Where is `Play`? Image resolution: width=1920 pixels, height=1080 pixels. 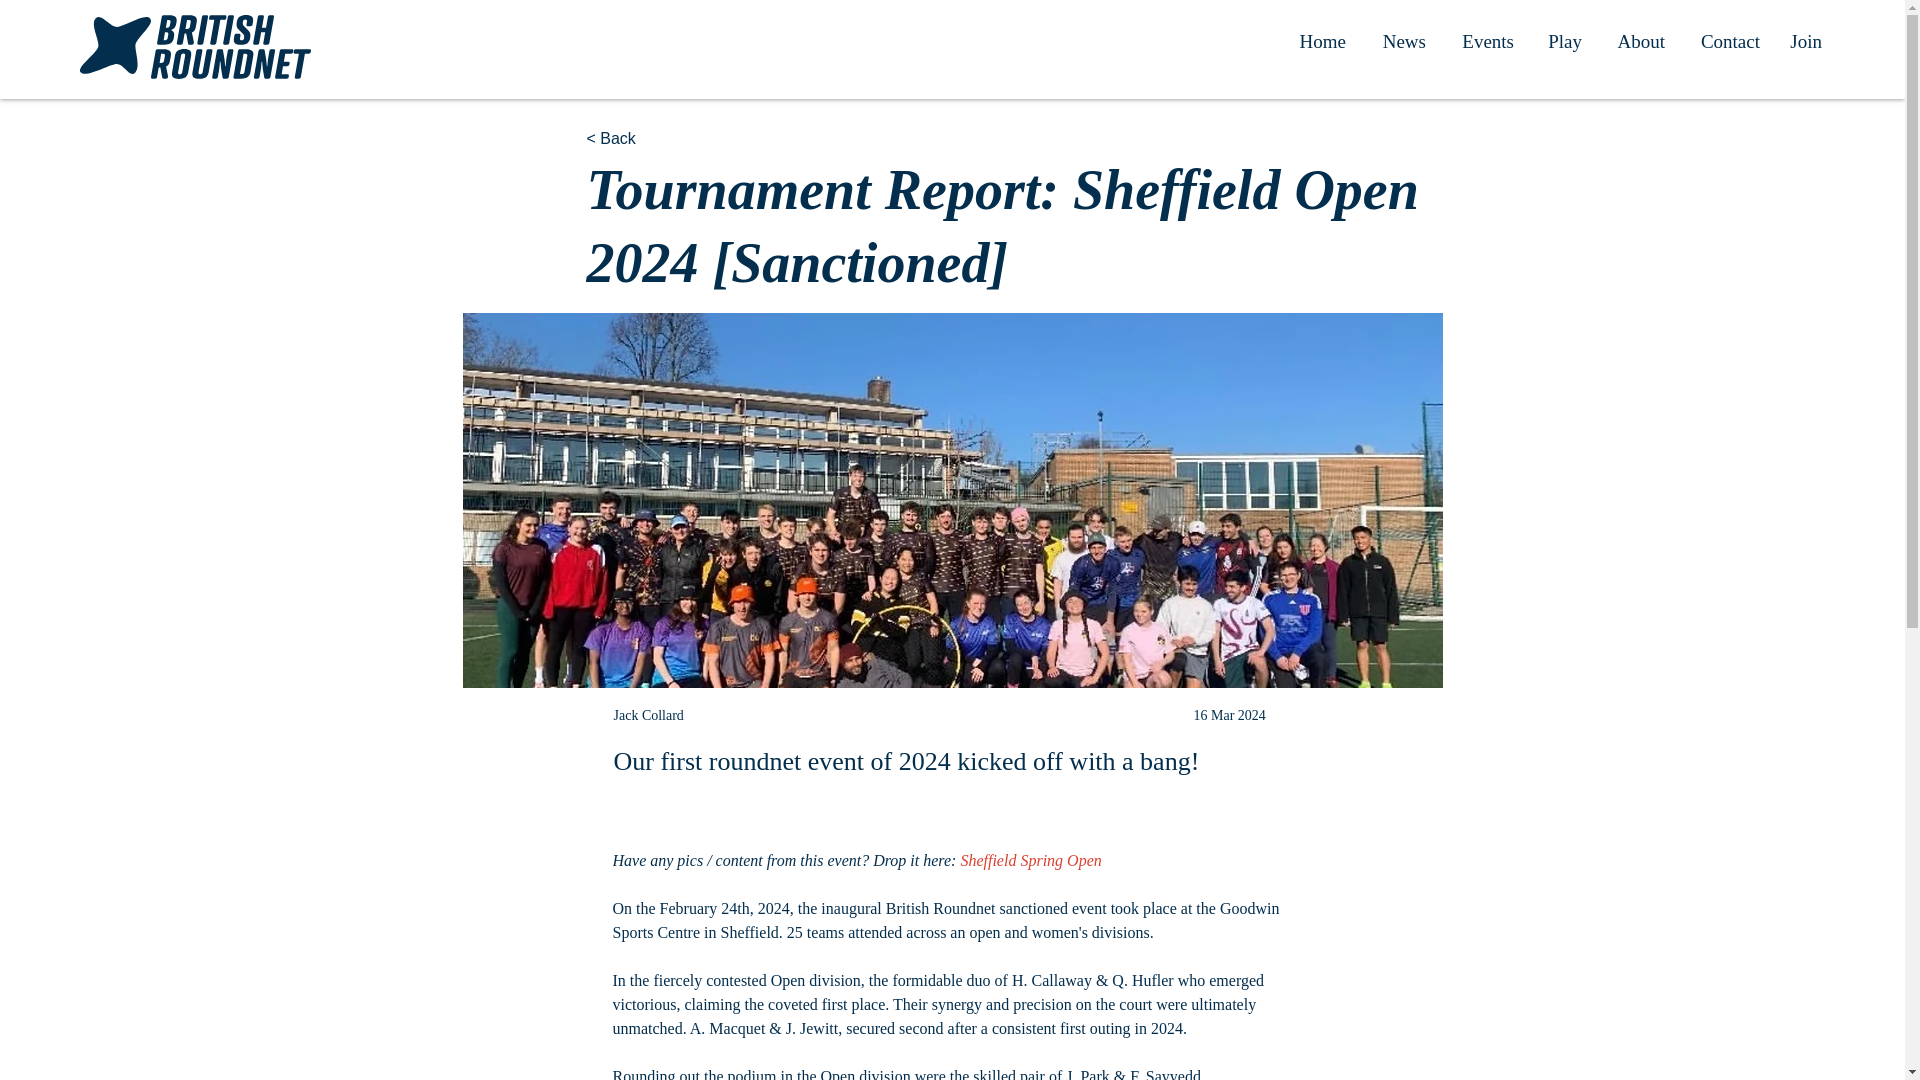
Play is located at coordinates (1562, 42).